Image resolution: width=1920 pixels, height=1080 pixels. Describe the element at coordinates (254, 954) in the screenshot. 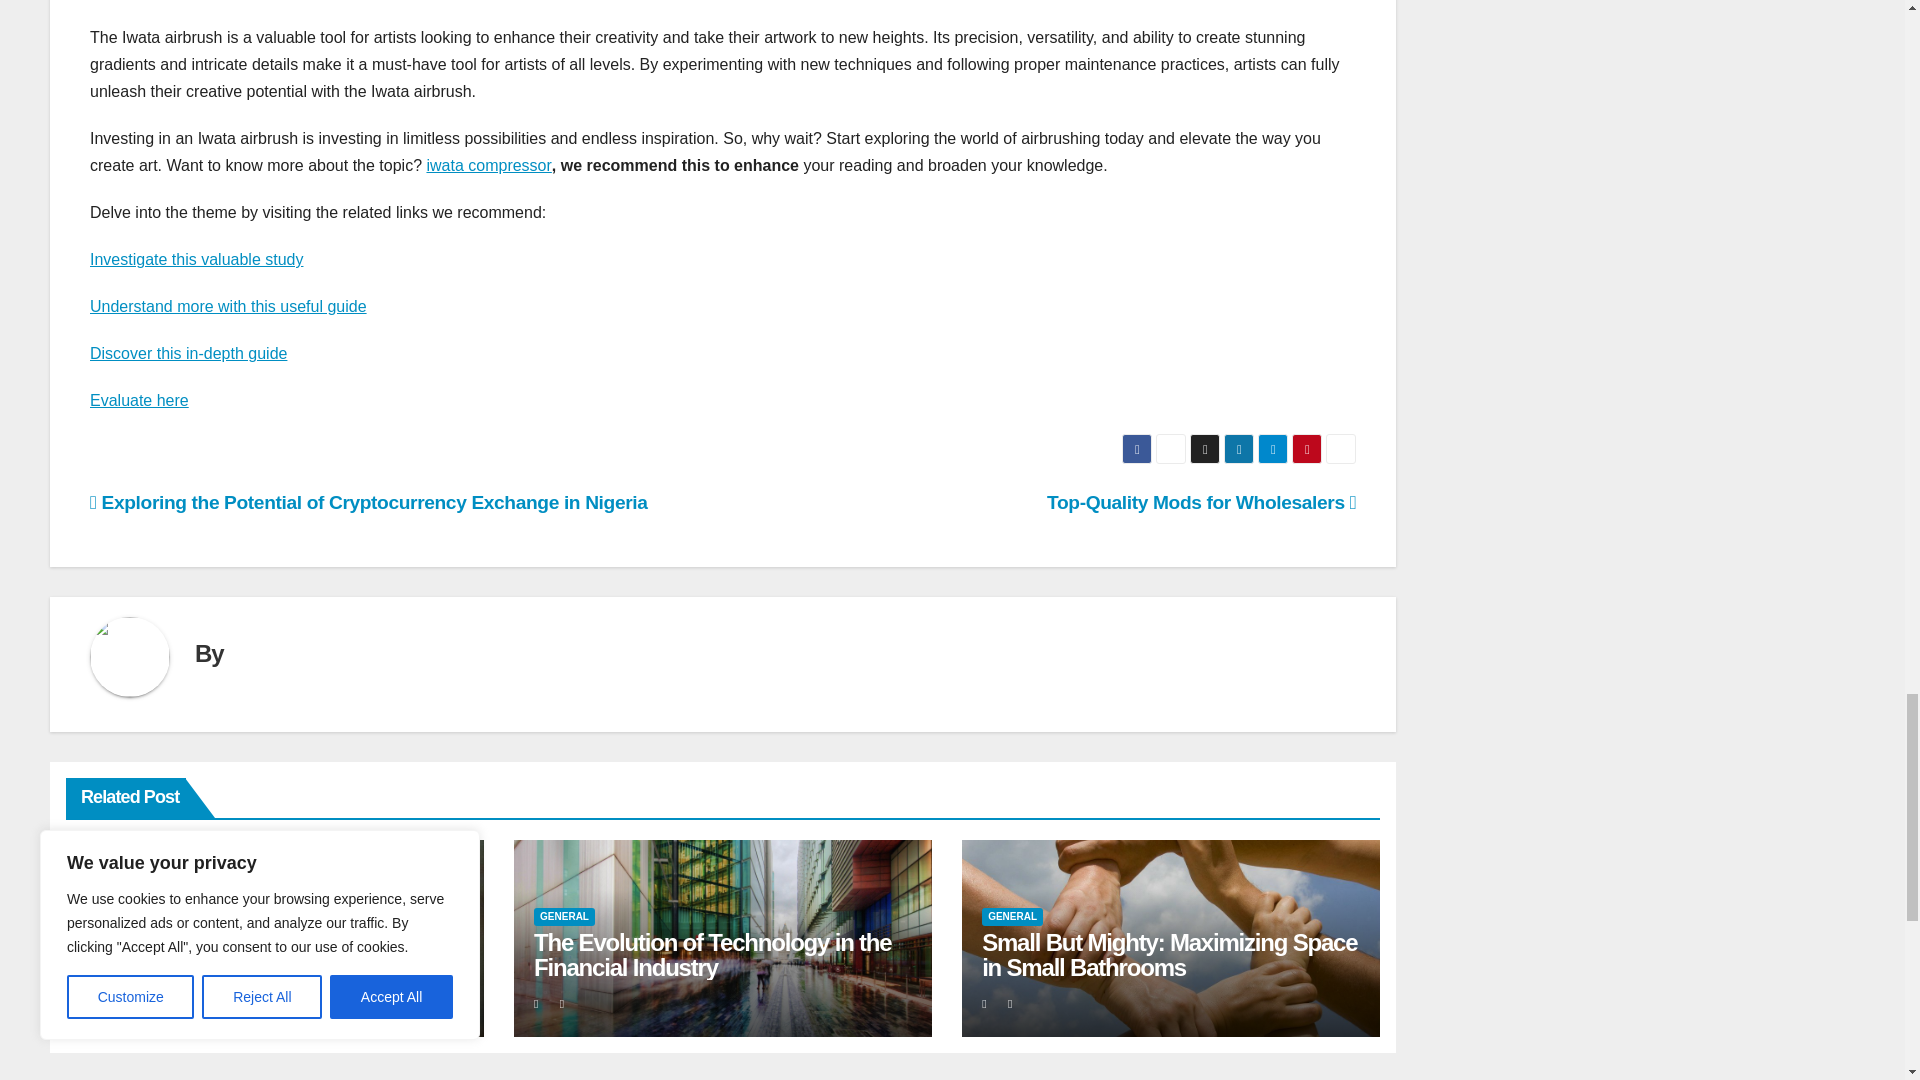

I see `Permalink to: The Timeless Appeal of Limoges Porcelain` at that location.